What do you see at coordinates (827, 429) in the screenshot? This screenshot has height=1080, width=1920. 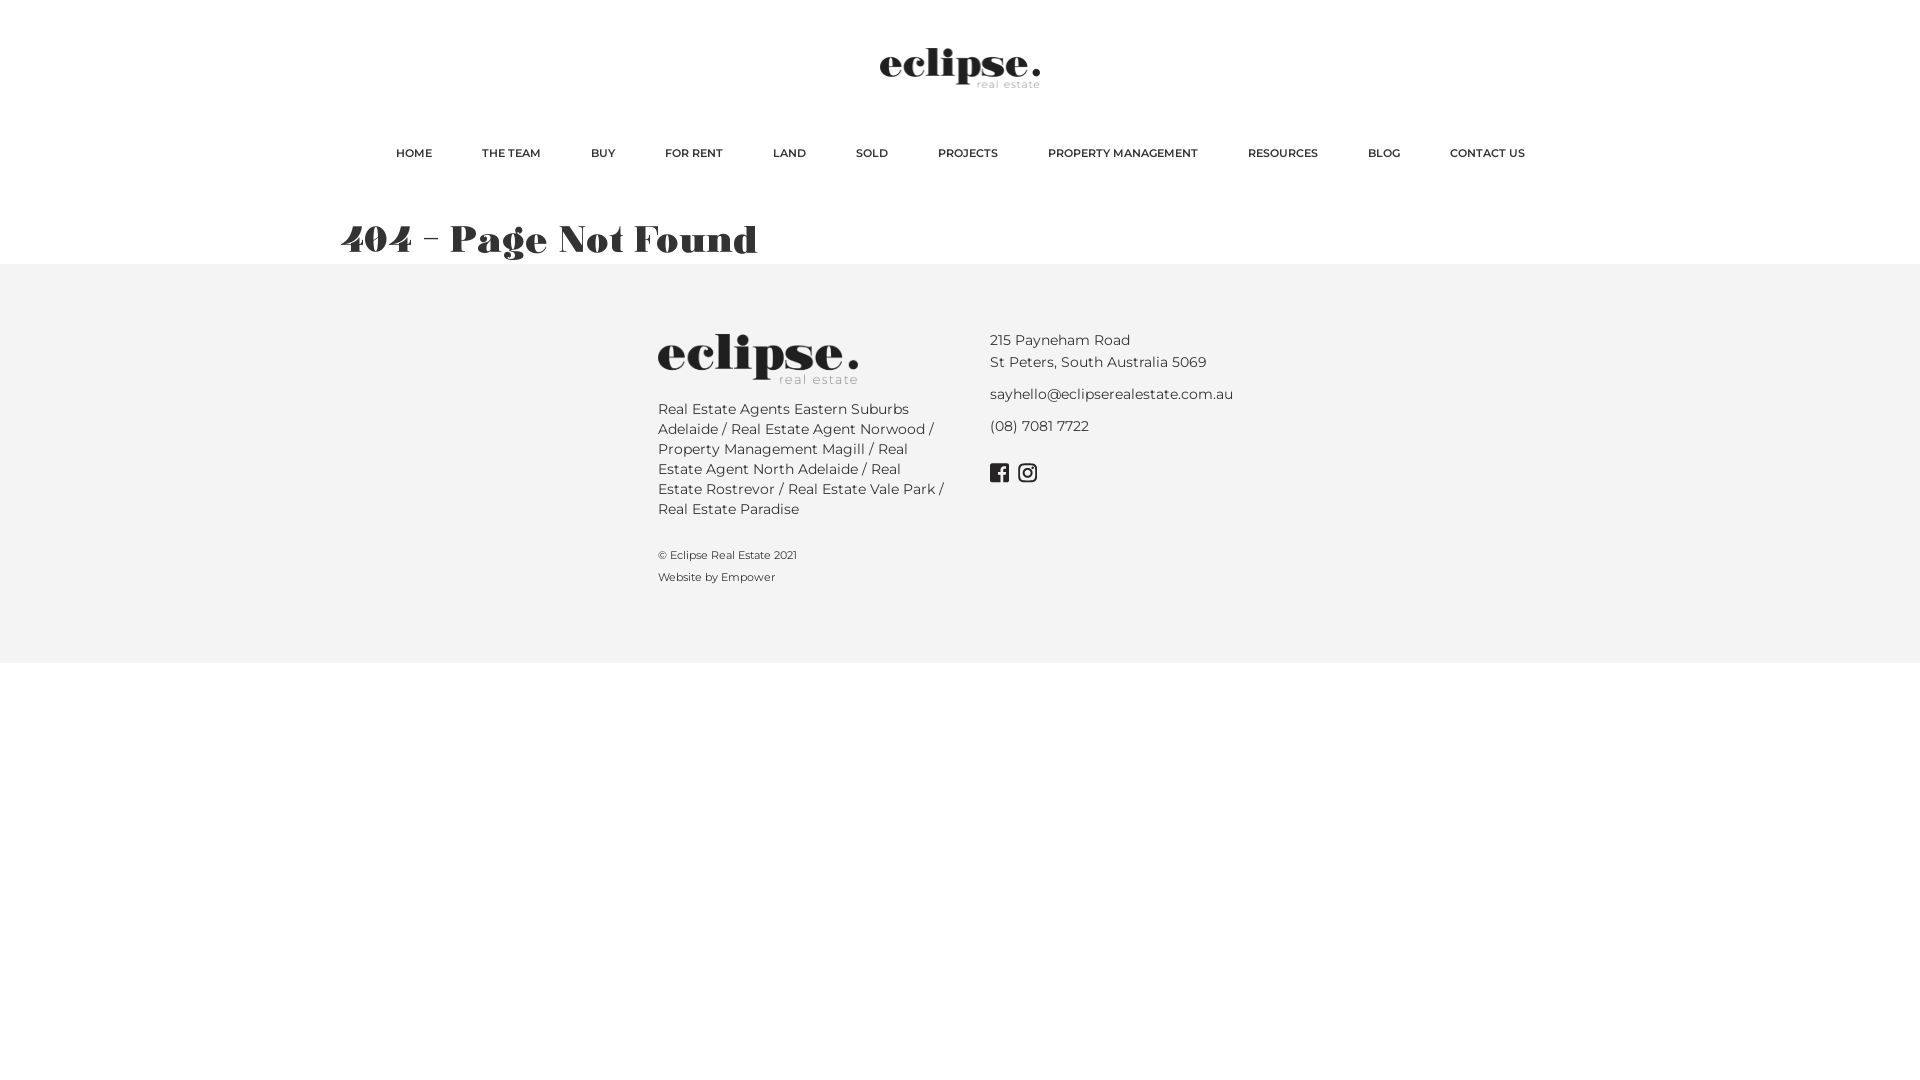 I see `Real Estate Agent Norwood` at bounding box center [827, 429].